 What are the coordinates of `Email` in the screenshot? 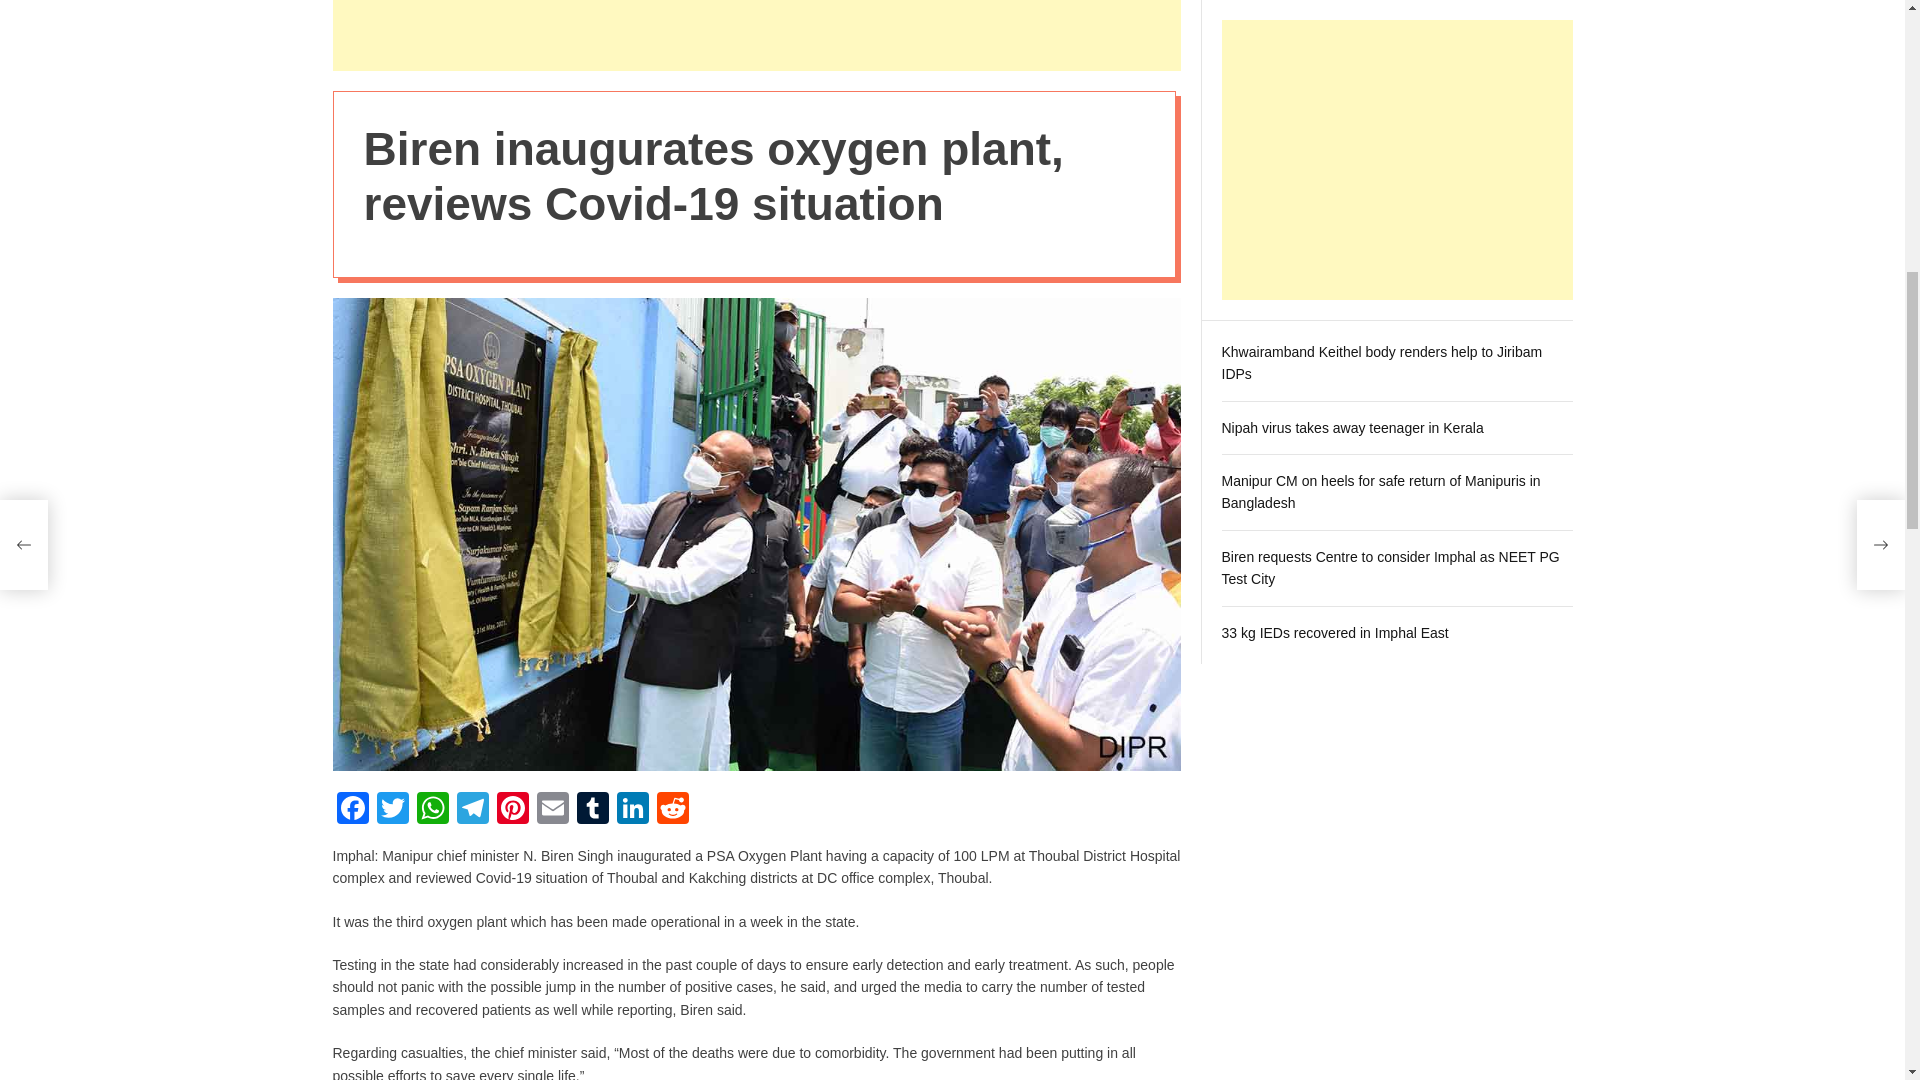 It's located at (552, 810).